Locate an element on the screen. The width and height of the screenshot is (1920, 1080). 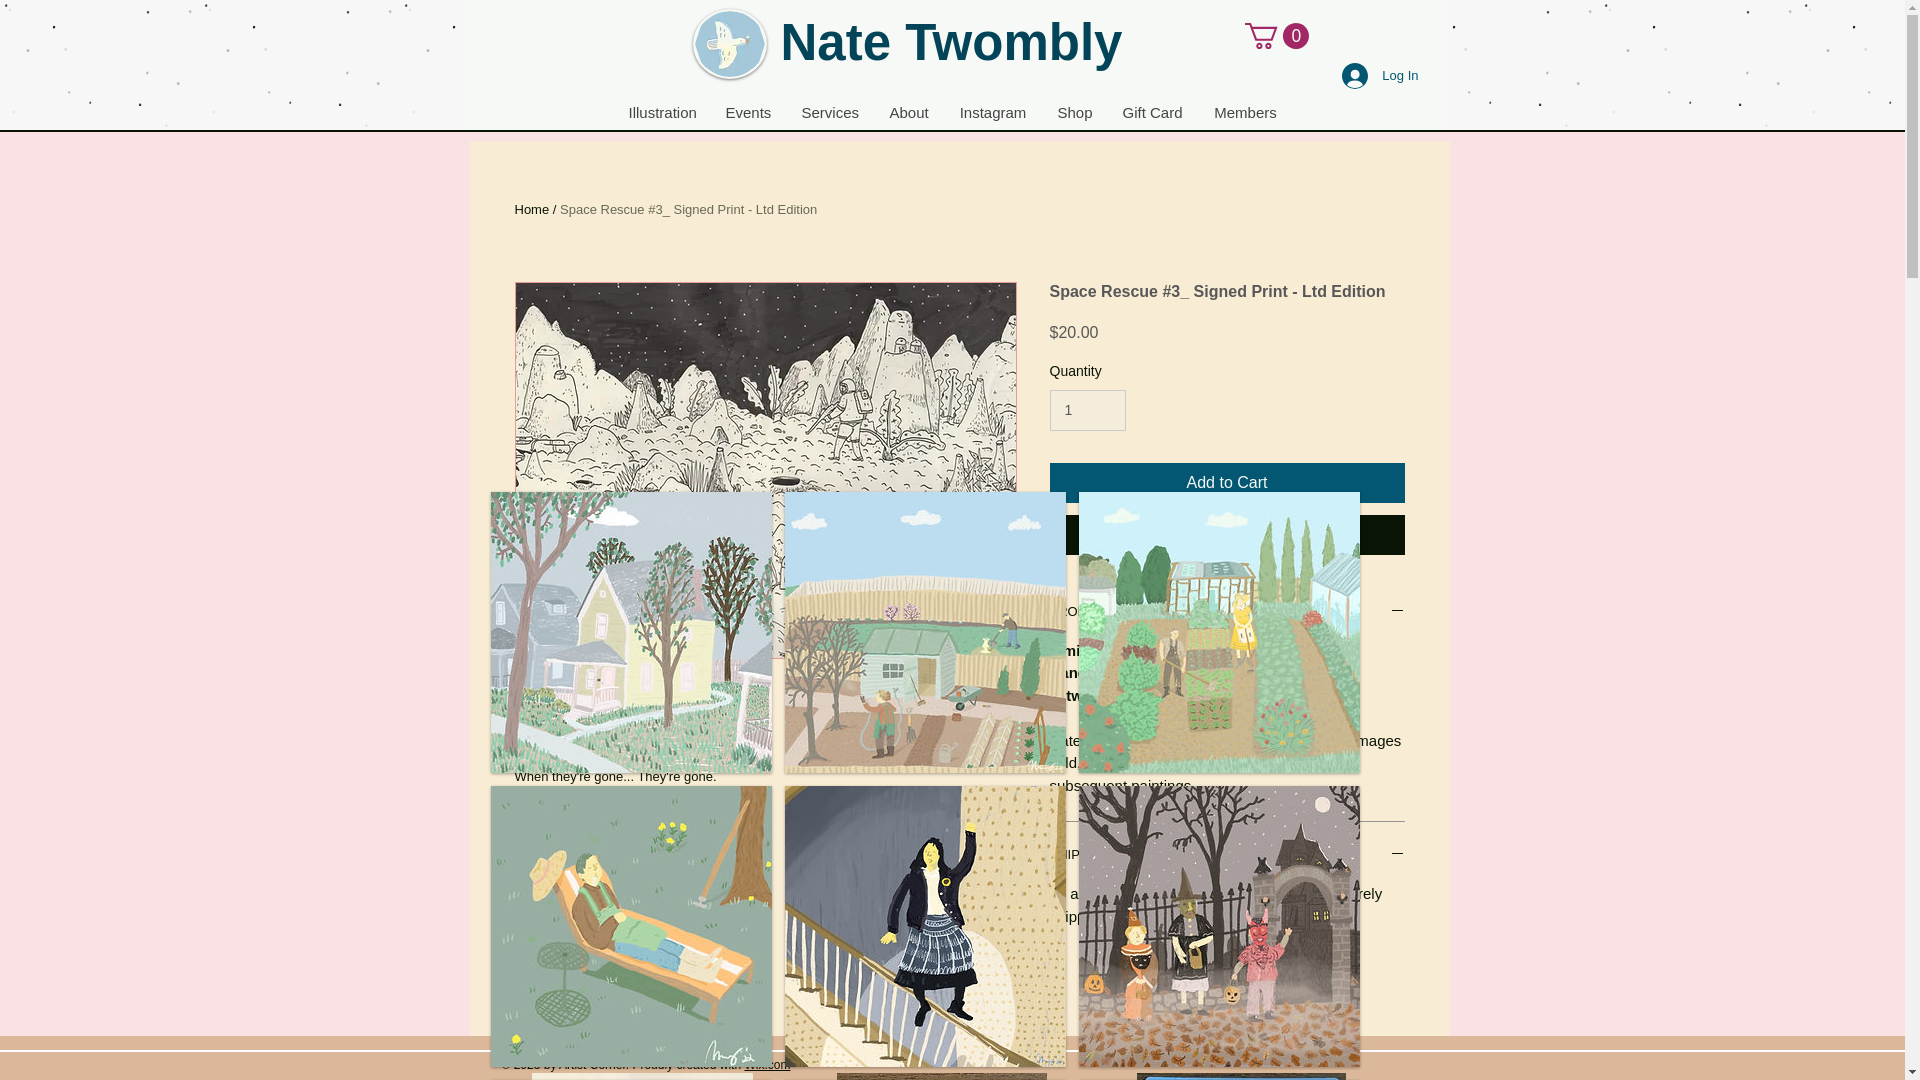
Dancing.jpg is located at coordinates (728, 43).